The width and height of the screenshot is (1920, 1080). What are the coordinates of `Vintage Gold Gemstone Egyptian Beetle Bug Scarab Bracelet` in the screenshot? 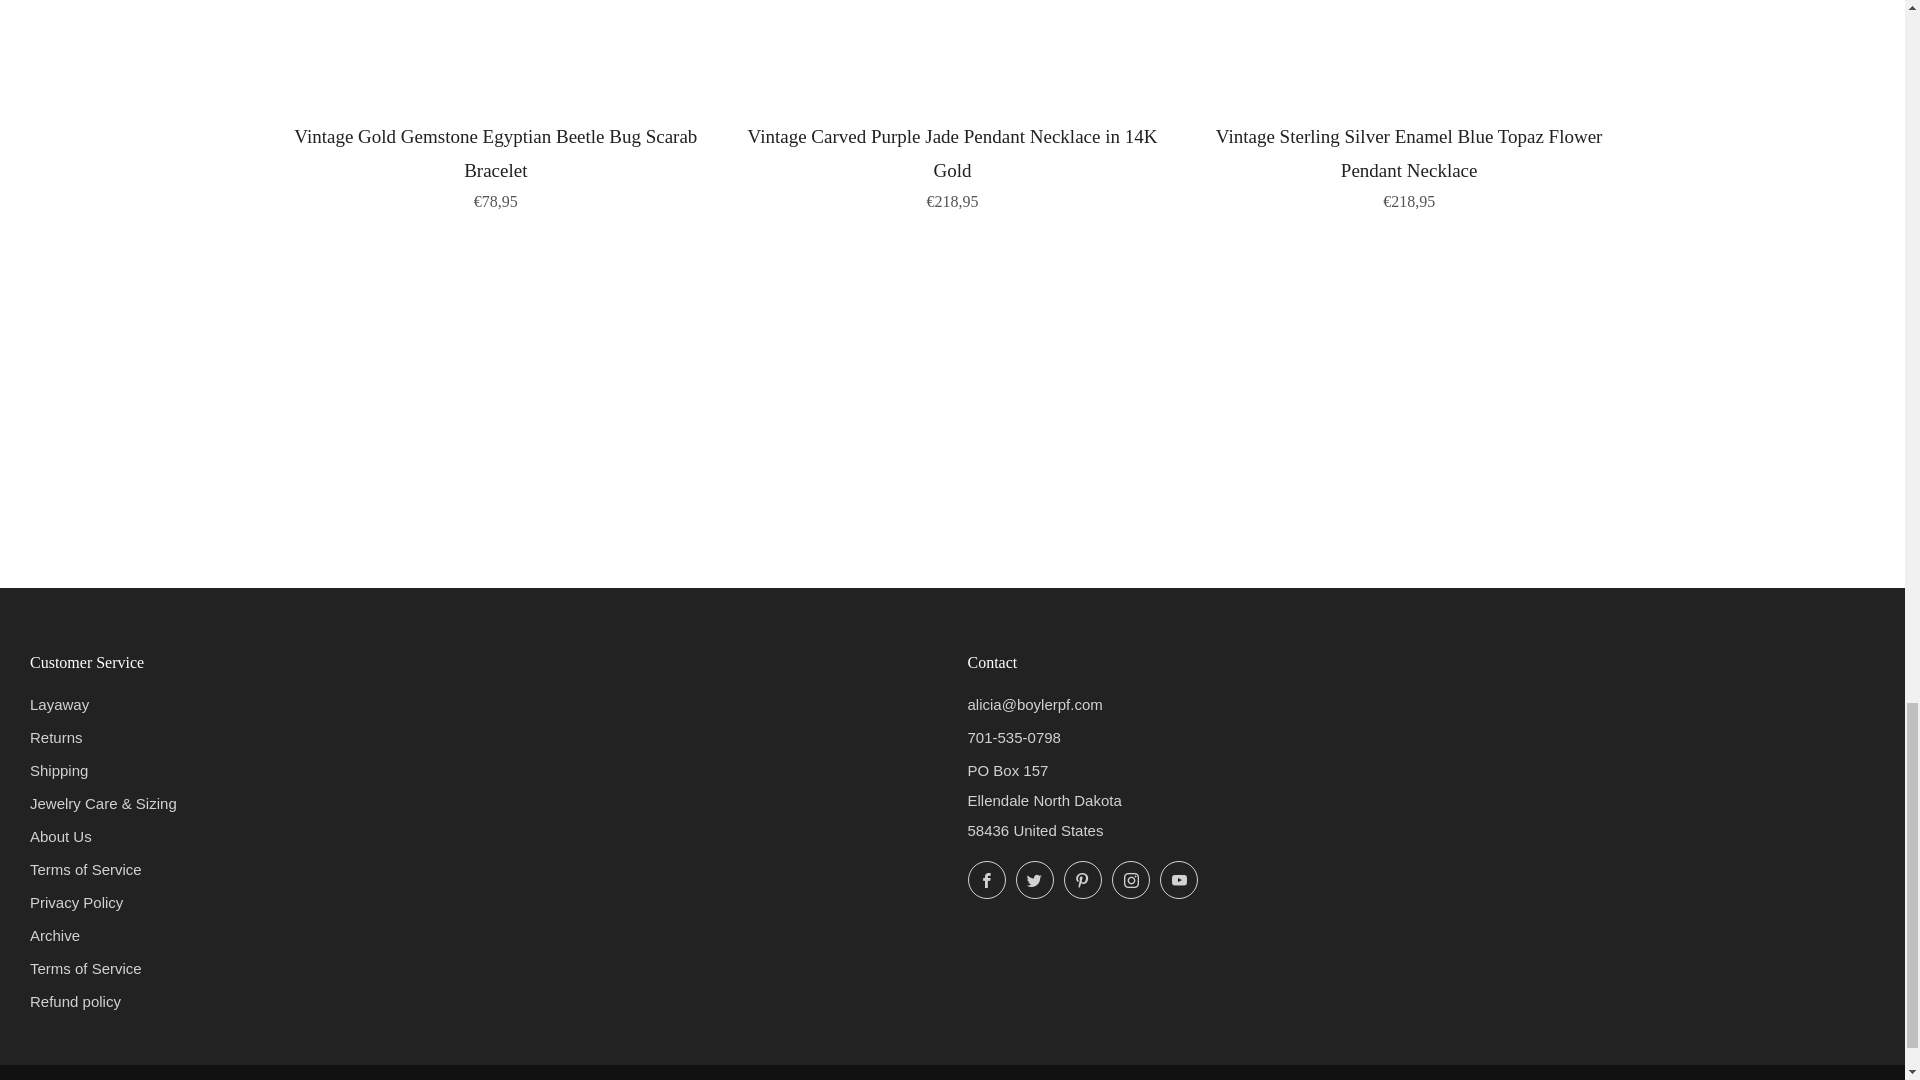 It's located at (496, 164).